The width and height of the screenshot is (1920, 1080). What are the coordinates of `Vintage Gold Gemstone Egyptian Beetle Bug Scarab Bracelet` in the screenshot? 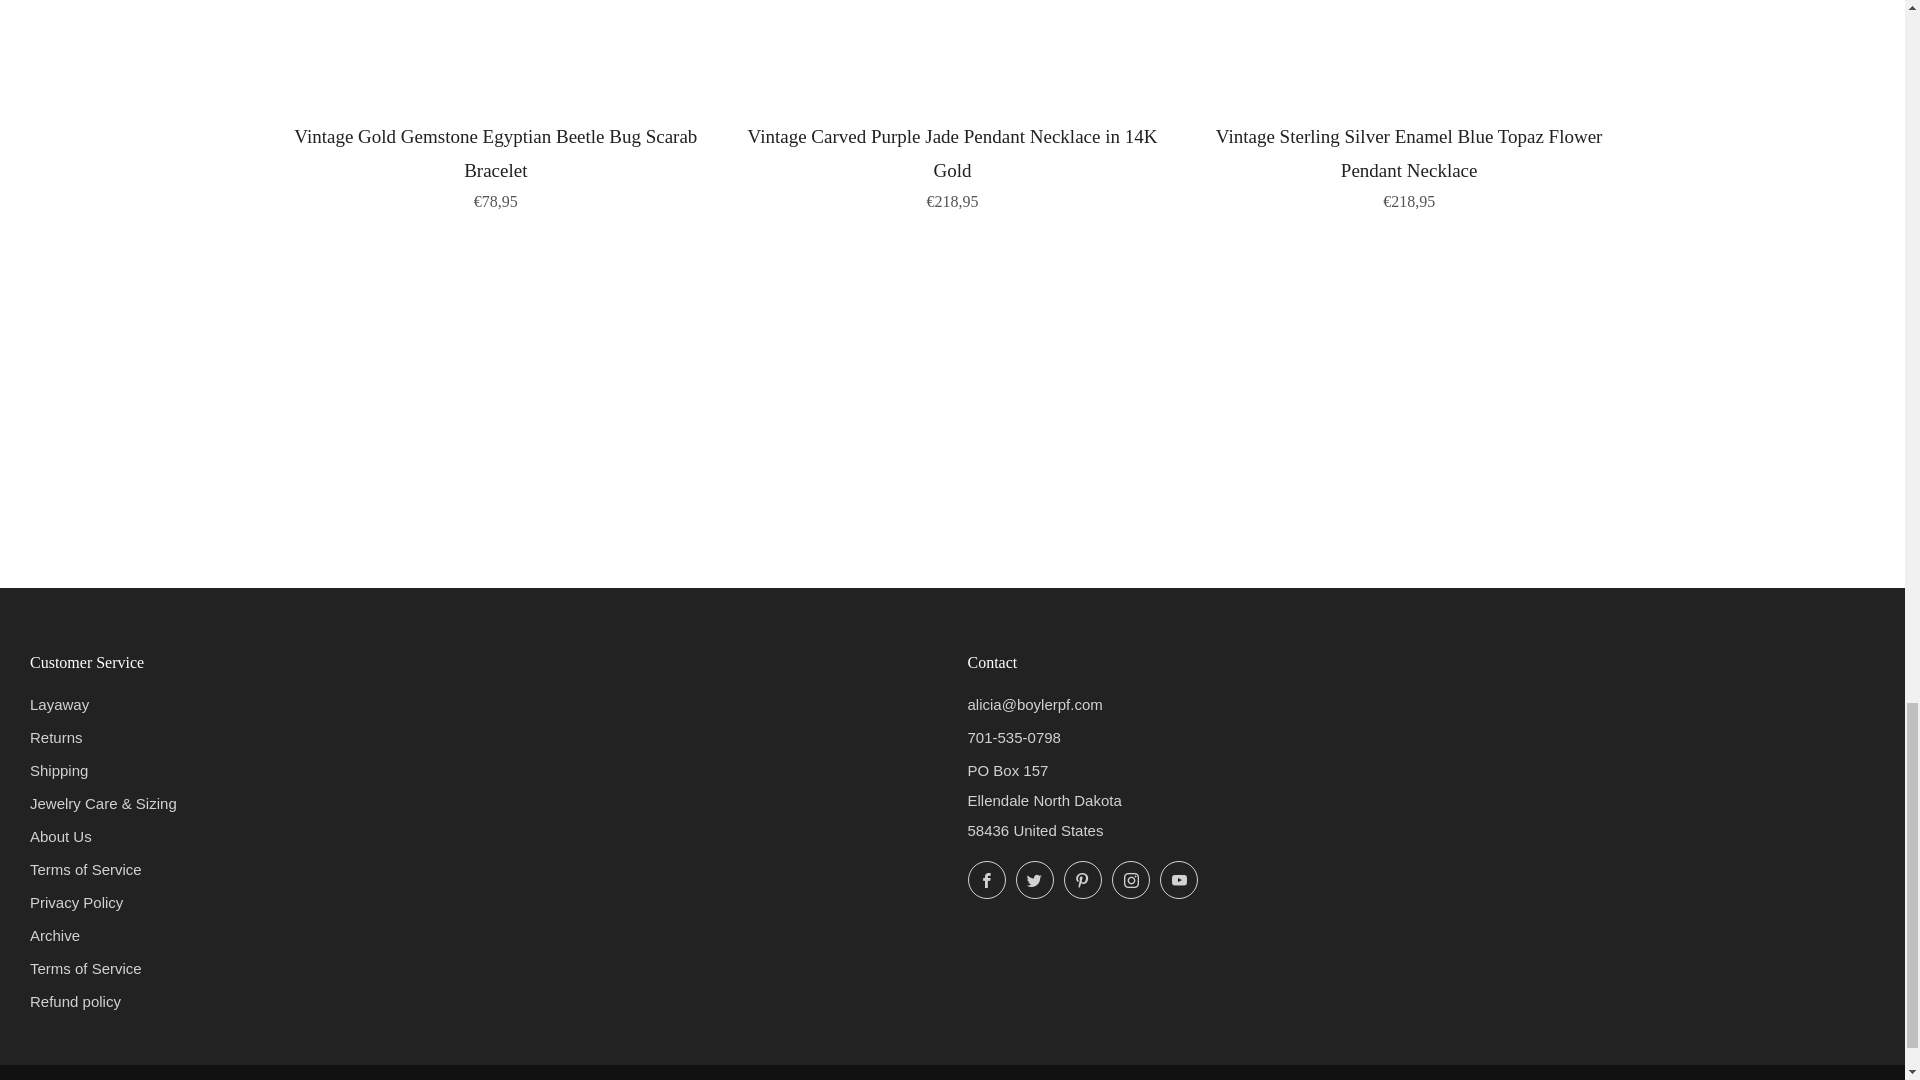 It's located at (496, 164).